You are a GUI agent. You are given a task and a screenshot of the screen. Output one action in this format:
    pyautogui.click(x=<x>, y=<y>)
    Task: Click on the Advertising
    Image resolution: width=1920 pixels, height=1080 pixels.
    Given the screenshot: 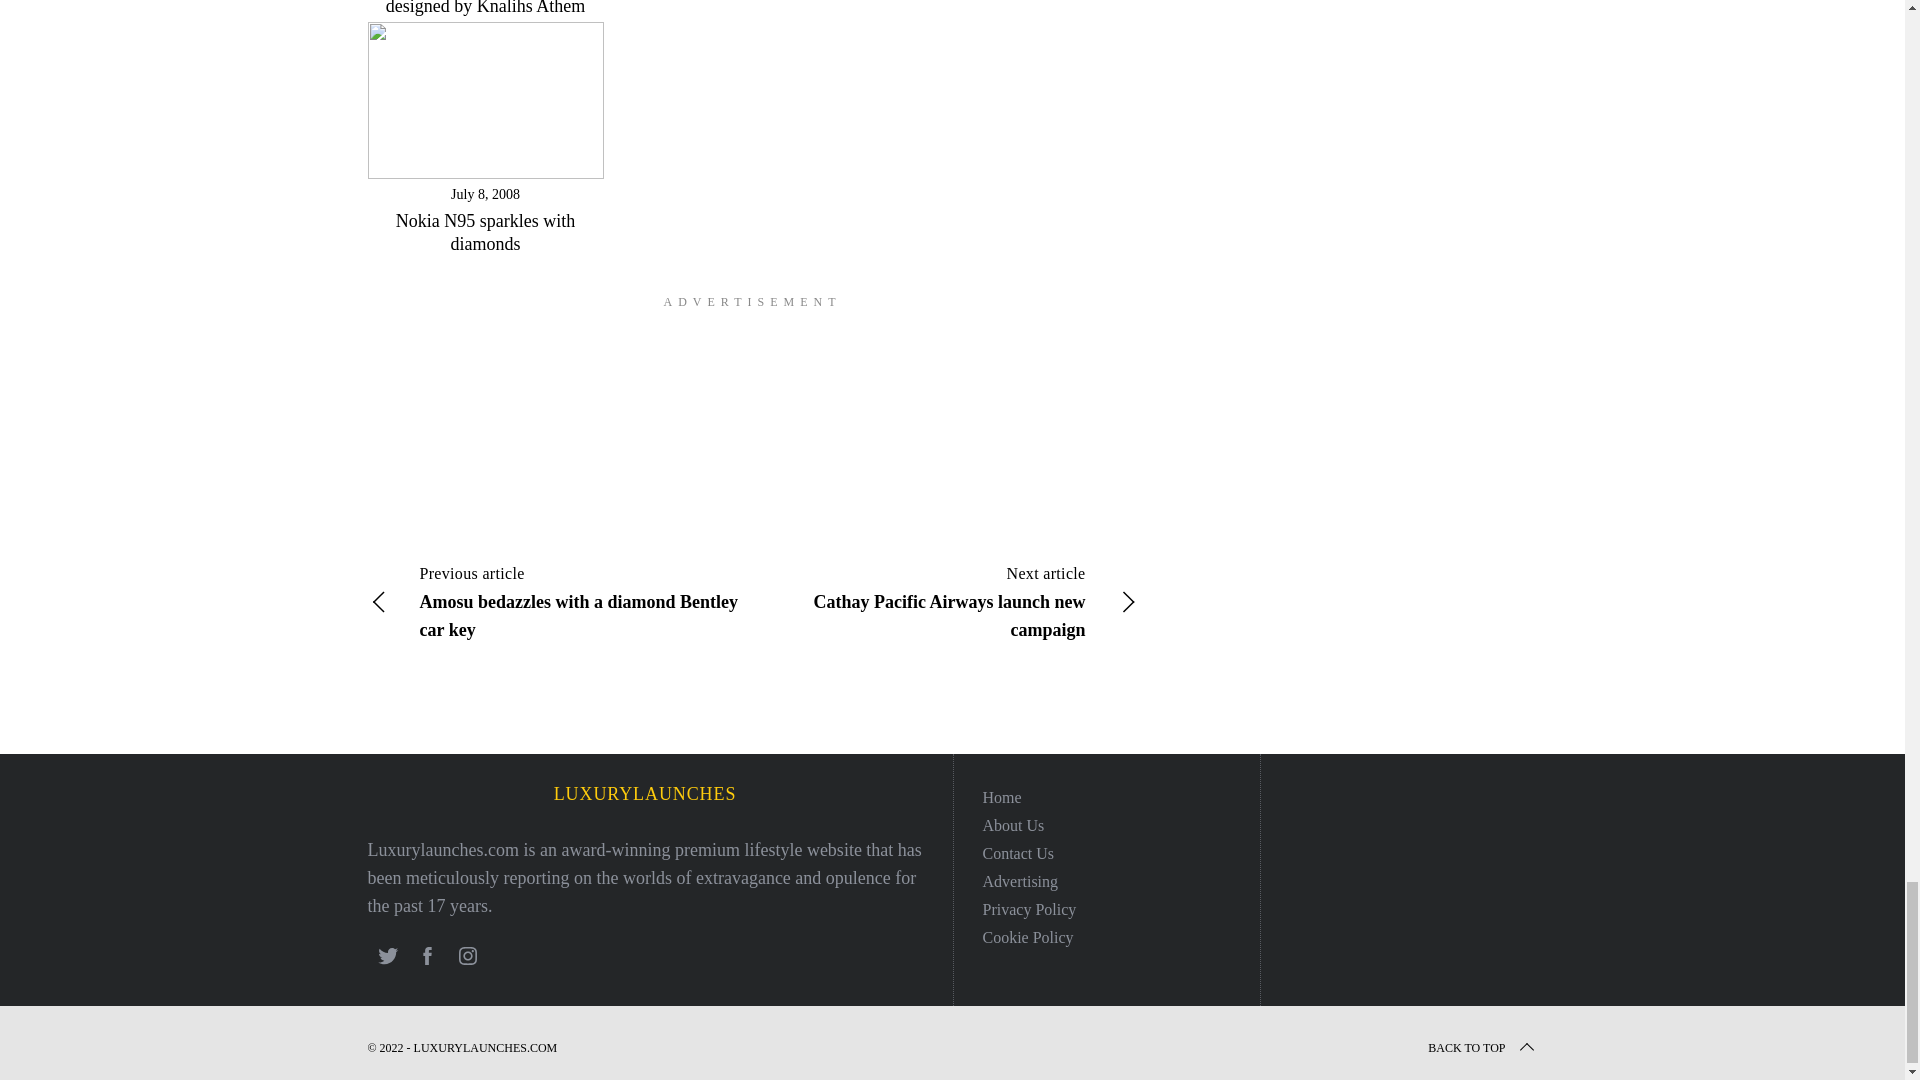 What is the action you would take?
    pyautogui.click(x=1019, y=880)
    